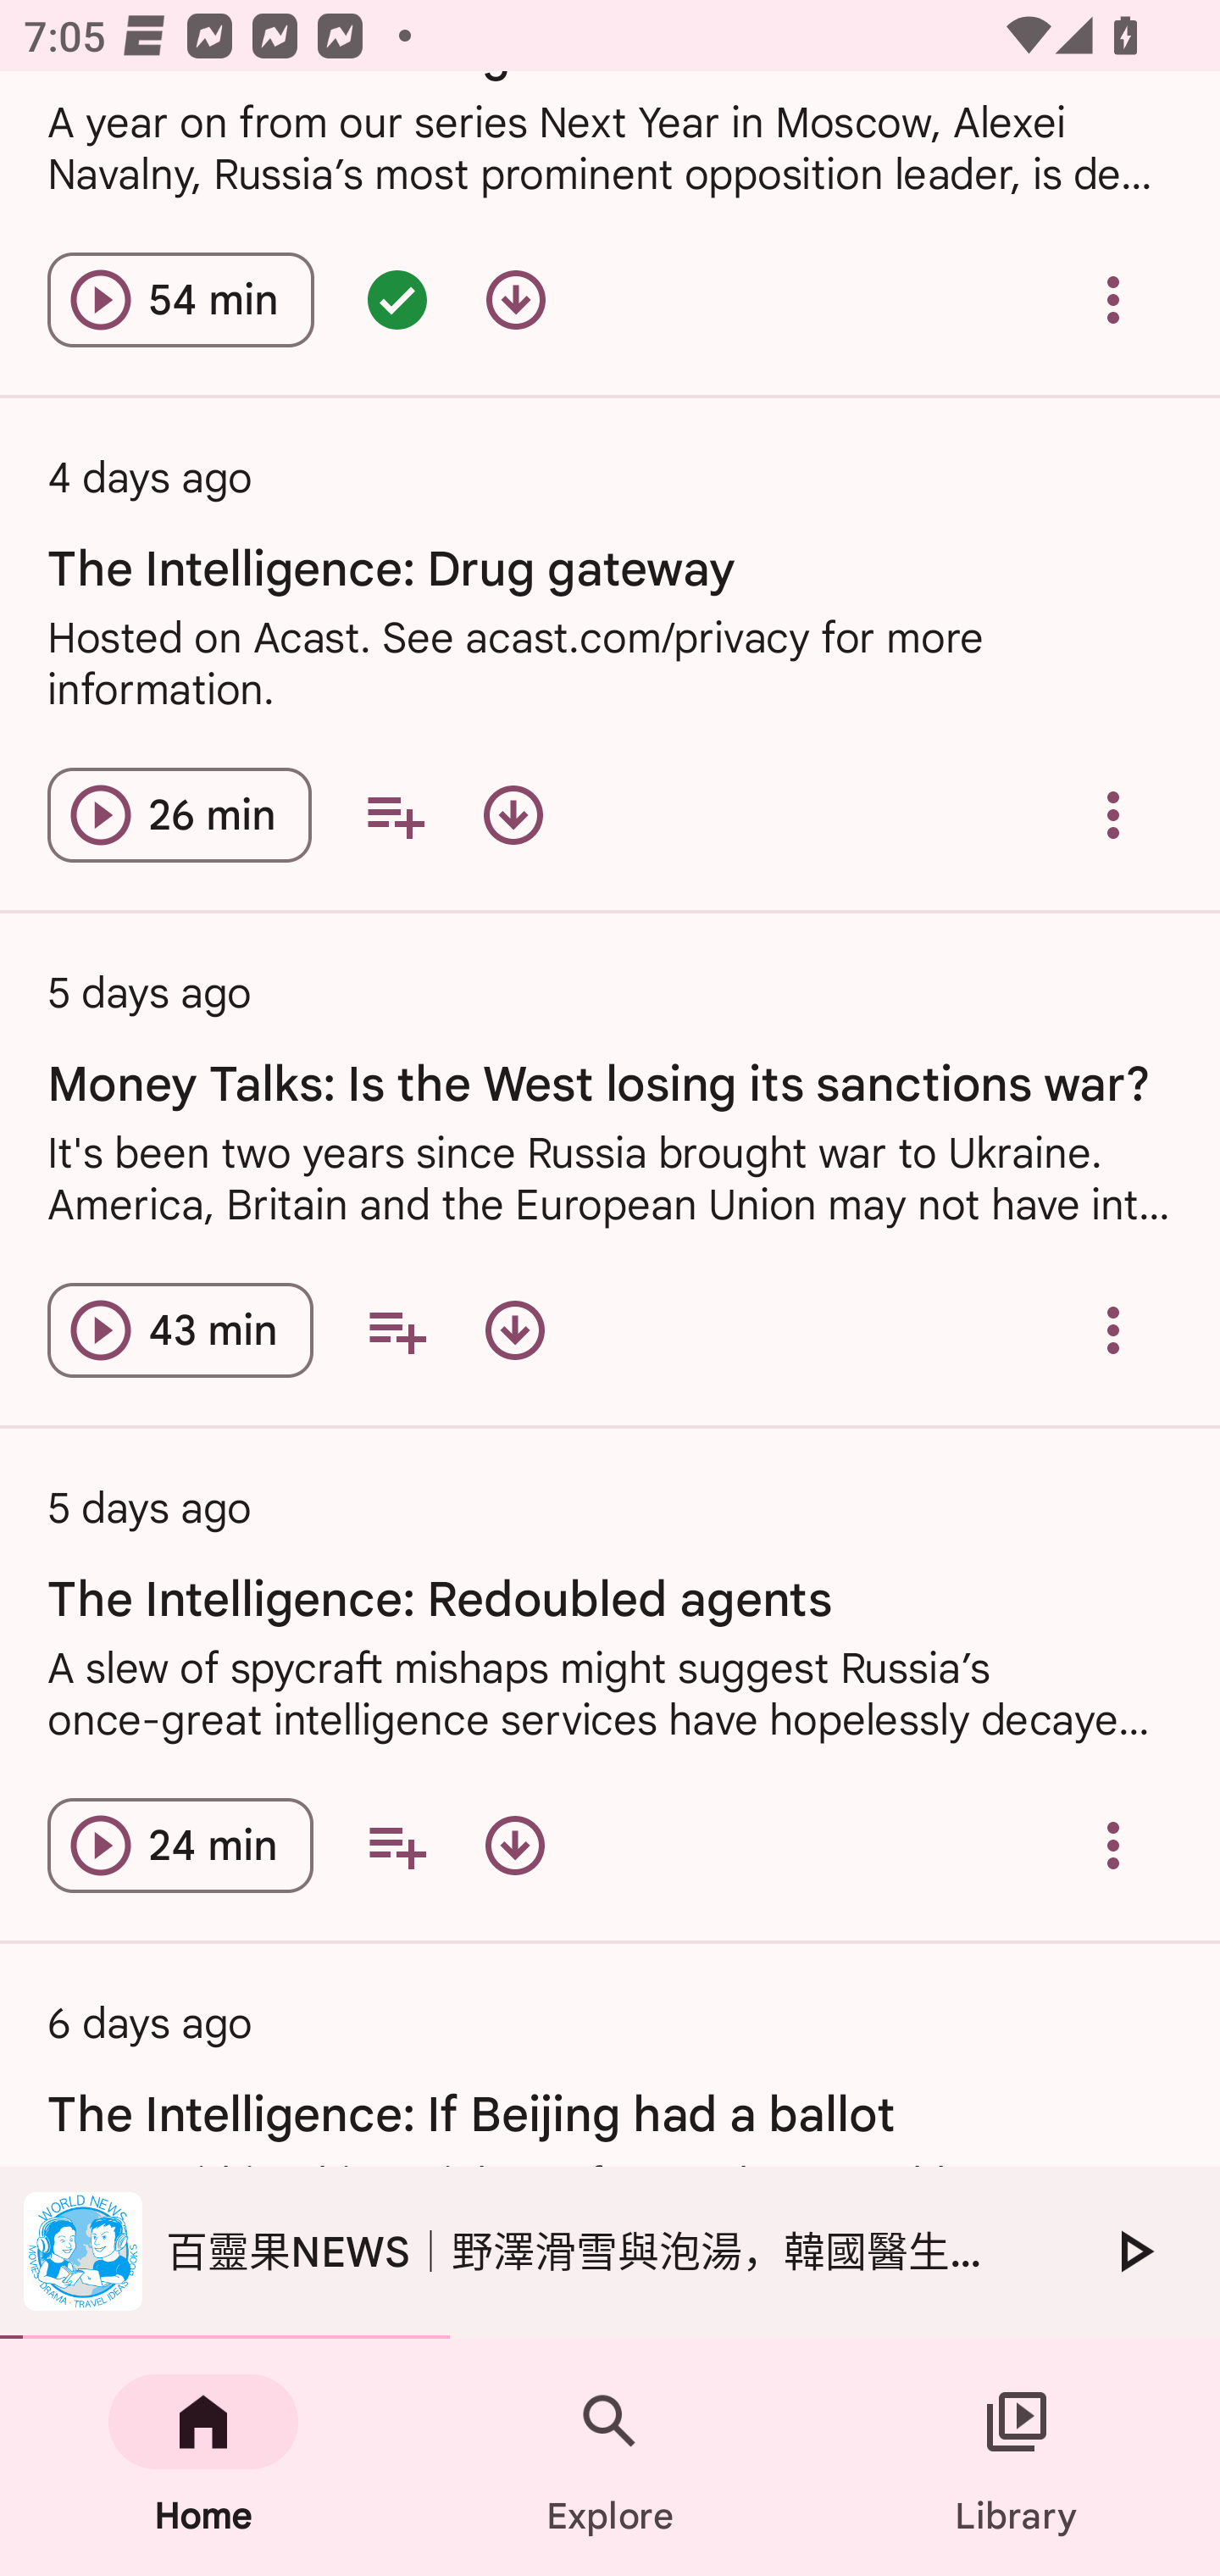 This screenshot has width=1220, height=2576. Describe the element at coordinates (1113, 1330) in the screenshot. I see `Overflow menu` at that location.